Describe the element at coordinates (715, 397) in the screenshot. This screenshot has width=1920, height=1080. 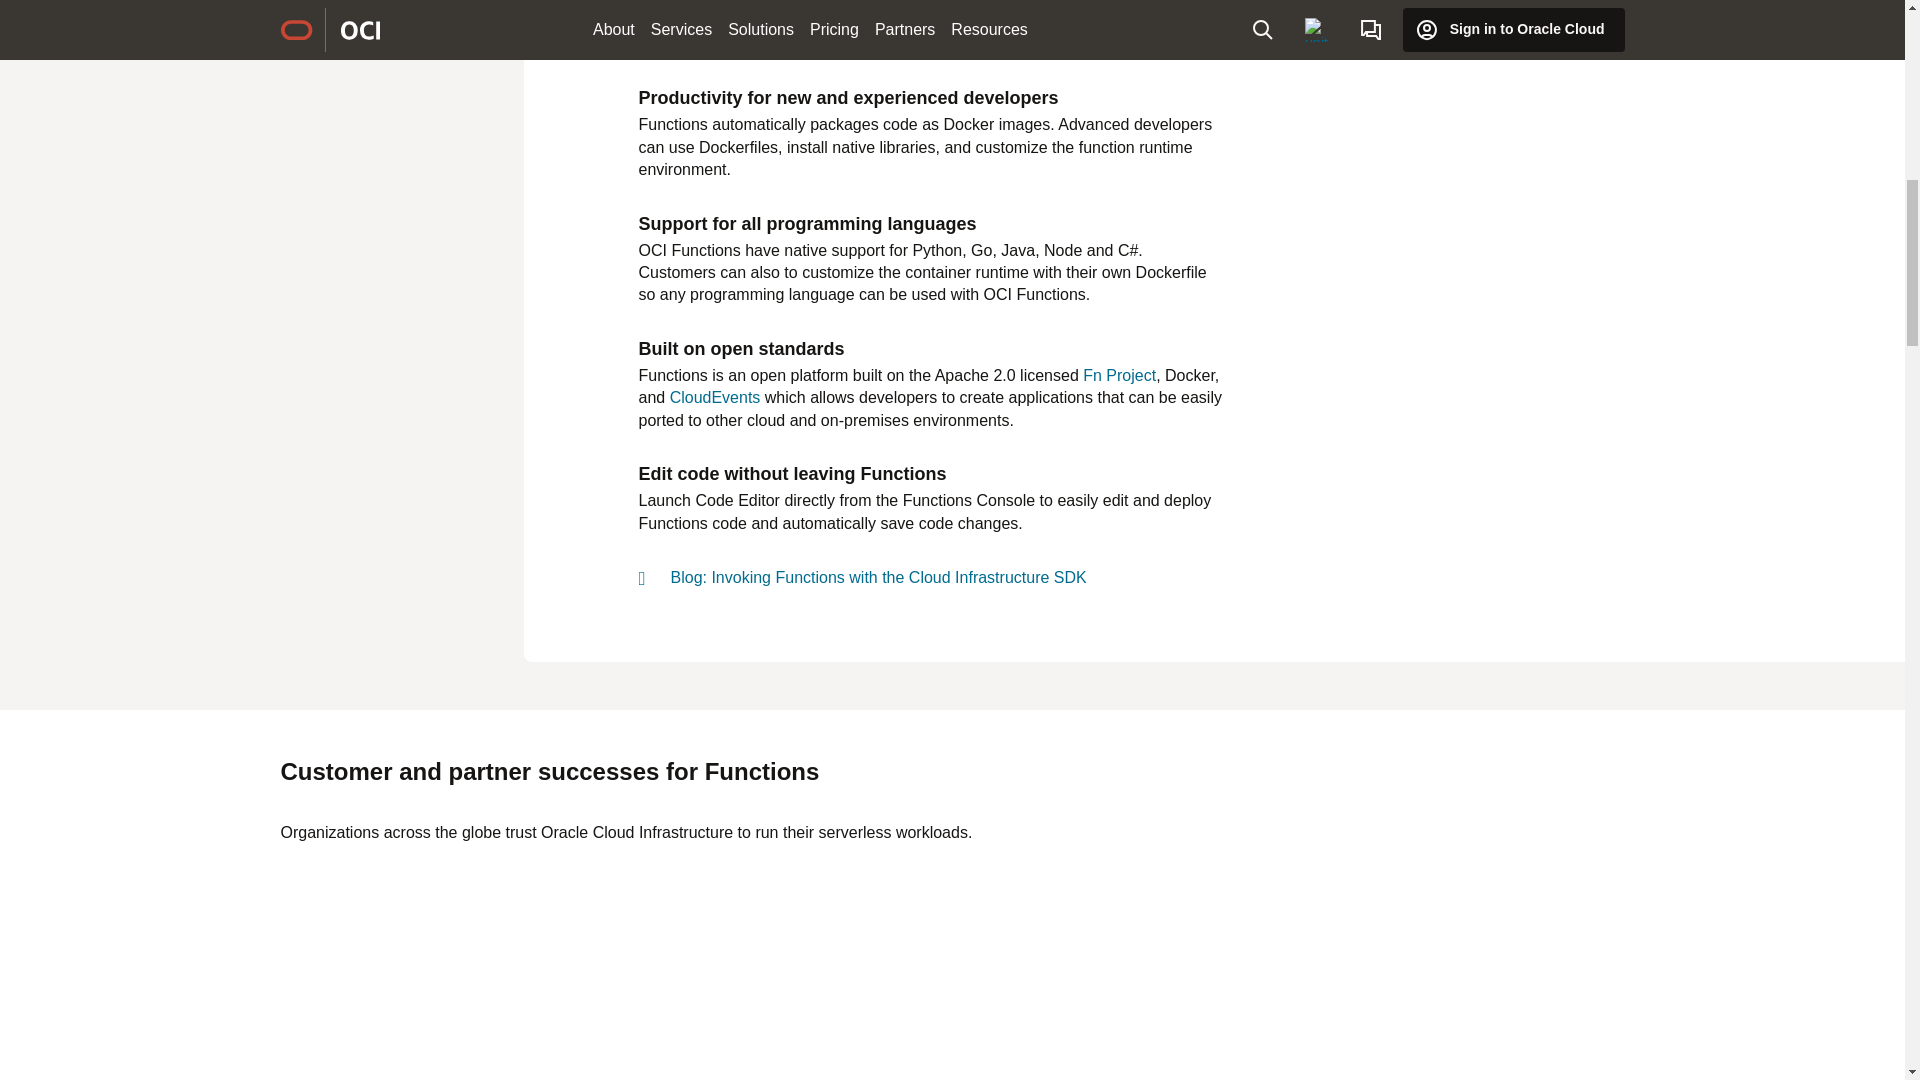
I see `CloudEvents` at that location.